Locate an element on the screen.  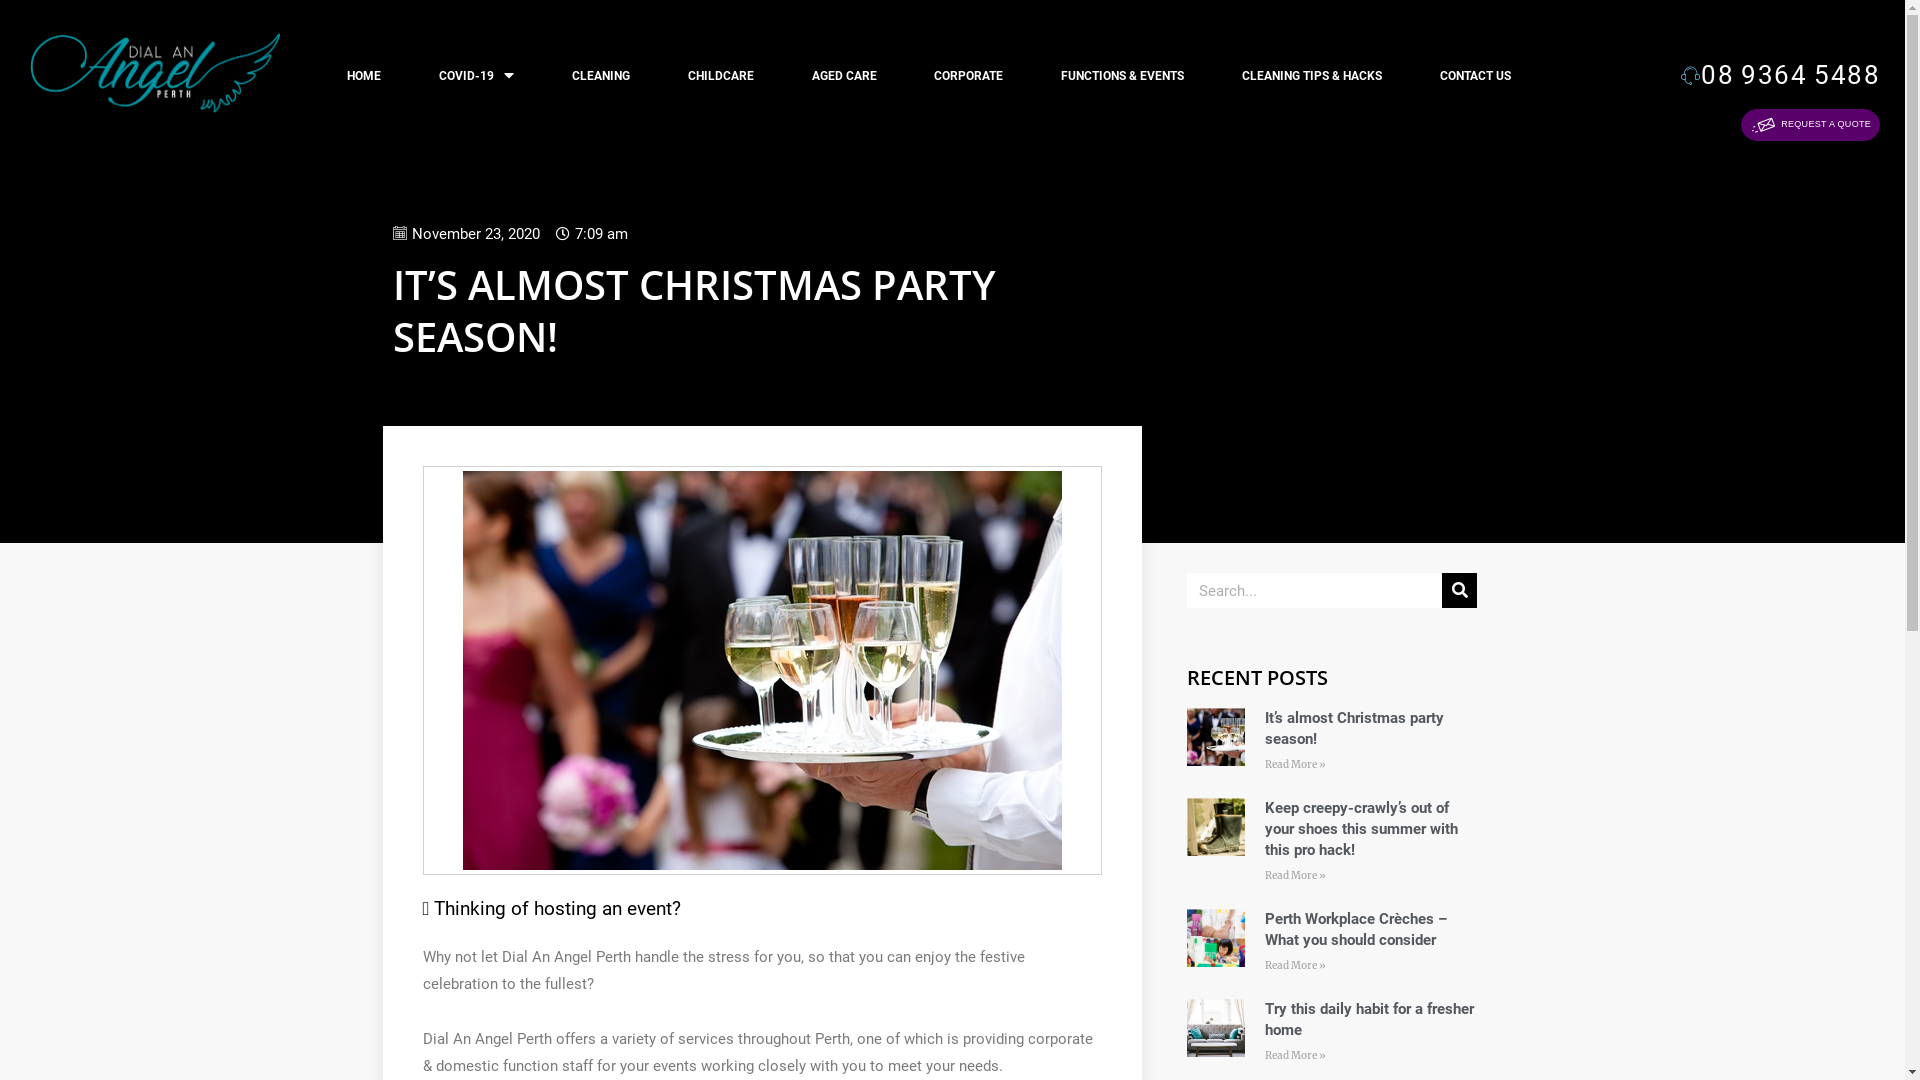
November 23, 2020 is located at coordinates (466, 235).